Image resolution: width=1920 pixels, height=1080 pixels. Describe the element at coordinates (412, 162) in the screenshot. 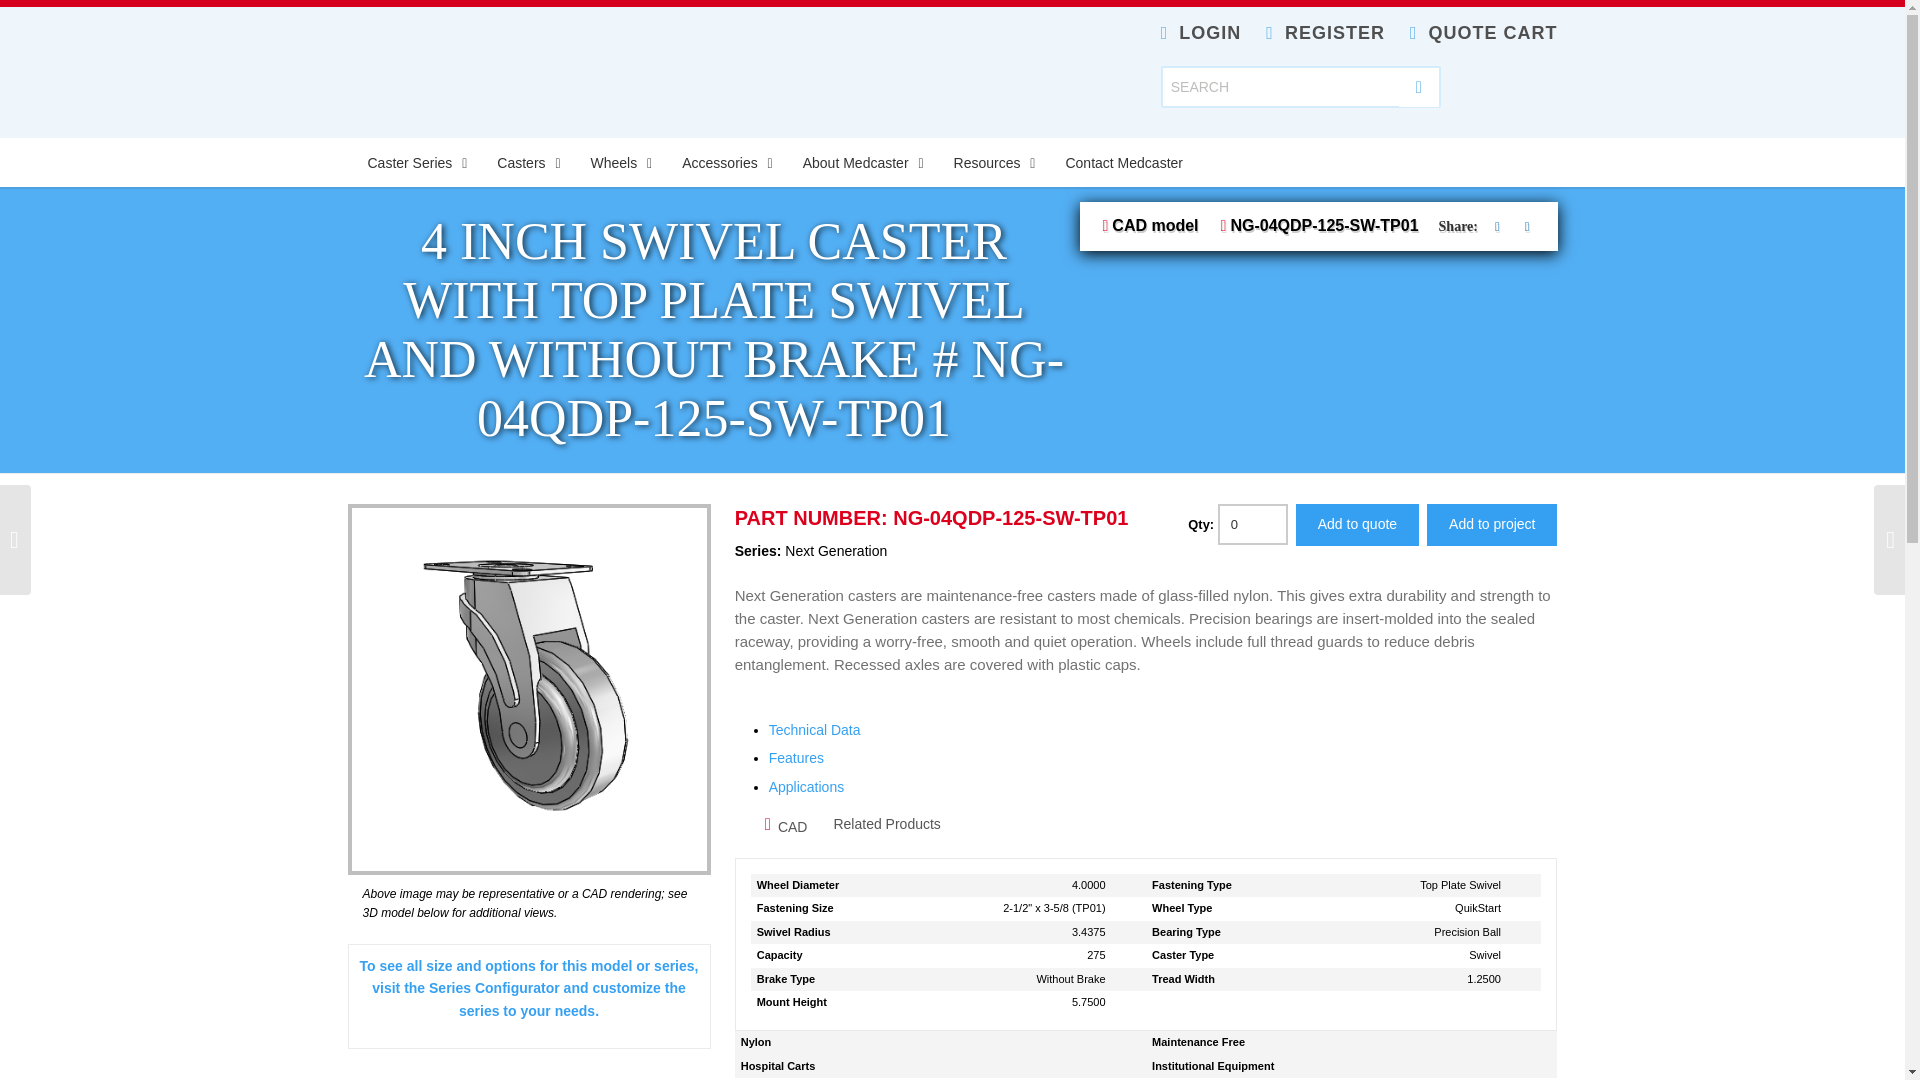

I see `Caster Series` at that location.